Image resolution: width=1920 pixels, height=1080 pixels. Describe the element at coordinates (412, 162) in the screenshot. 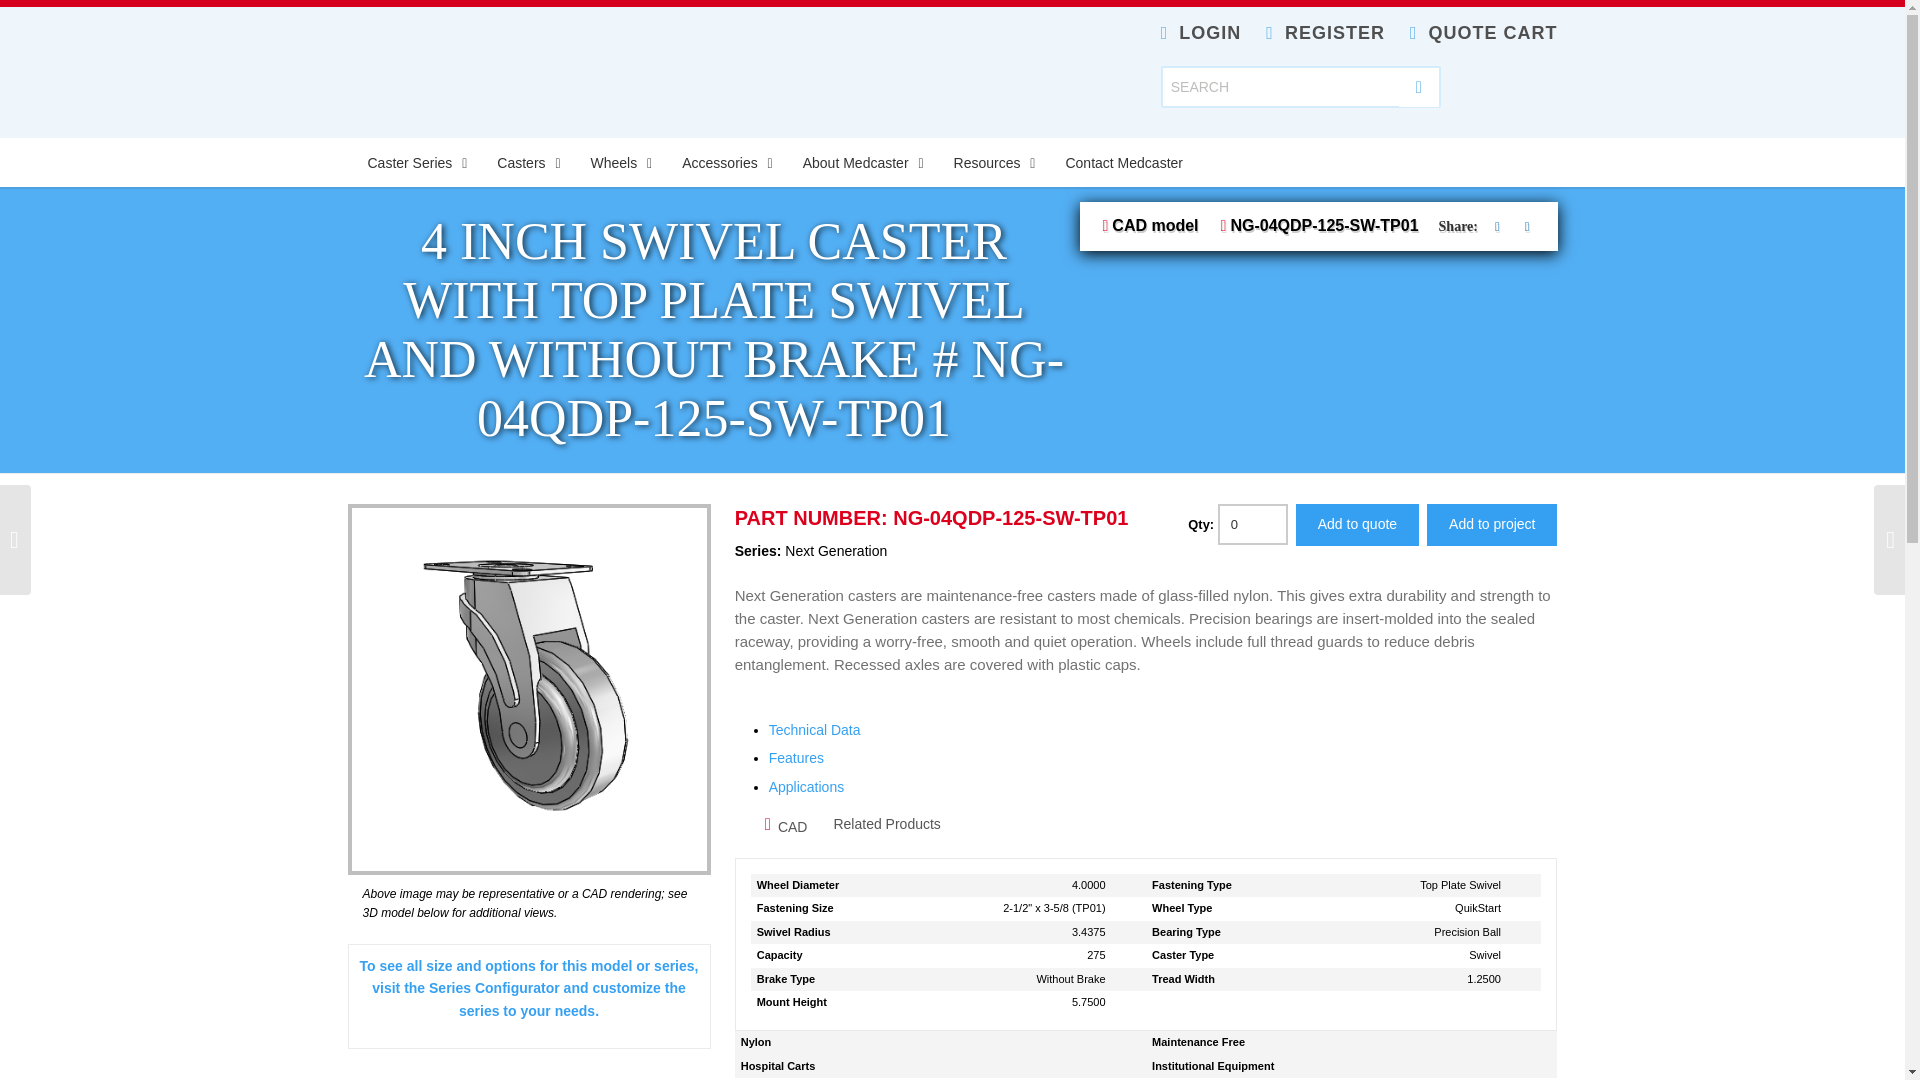

I see `Caster Series` at that location.